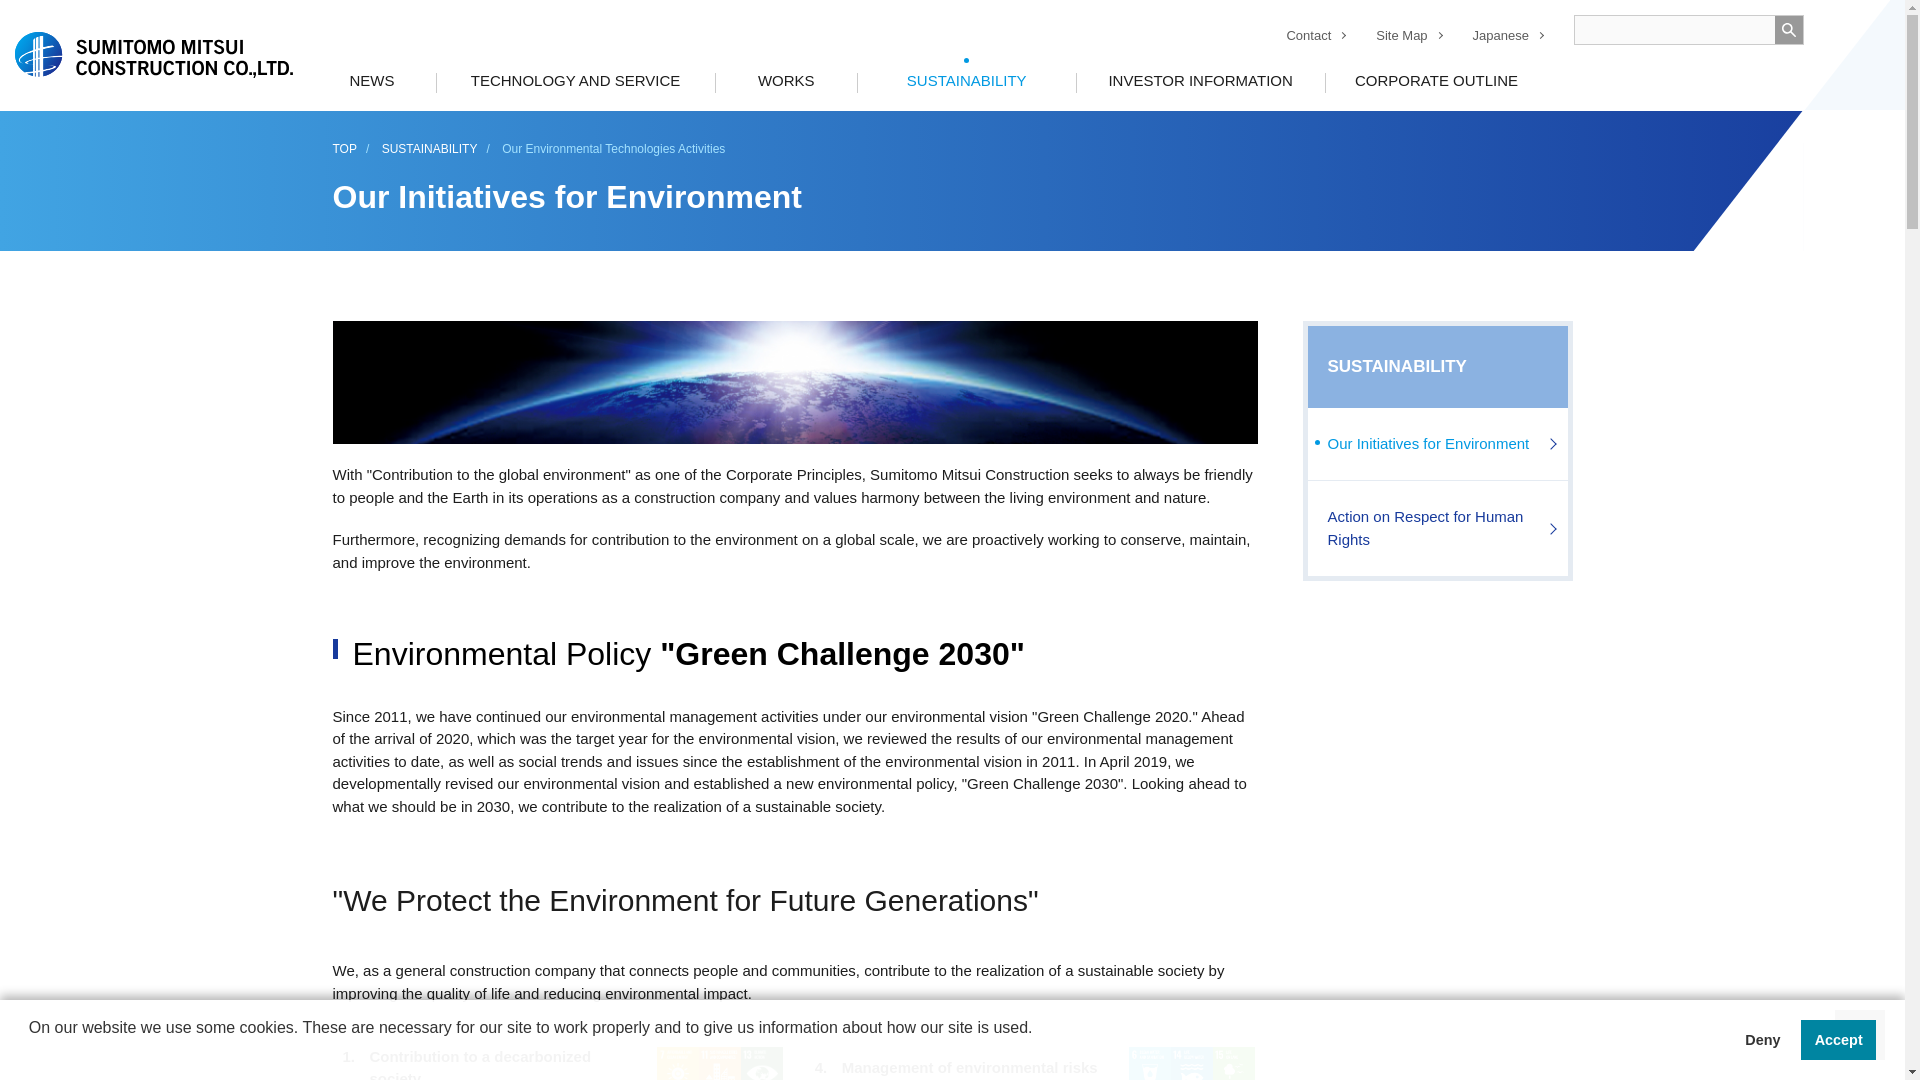 The height and width of the screenshot is (1080, 1920). Describe the element at coordinates (371, 80) in the screenshot. I see `NEWS` at that location.